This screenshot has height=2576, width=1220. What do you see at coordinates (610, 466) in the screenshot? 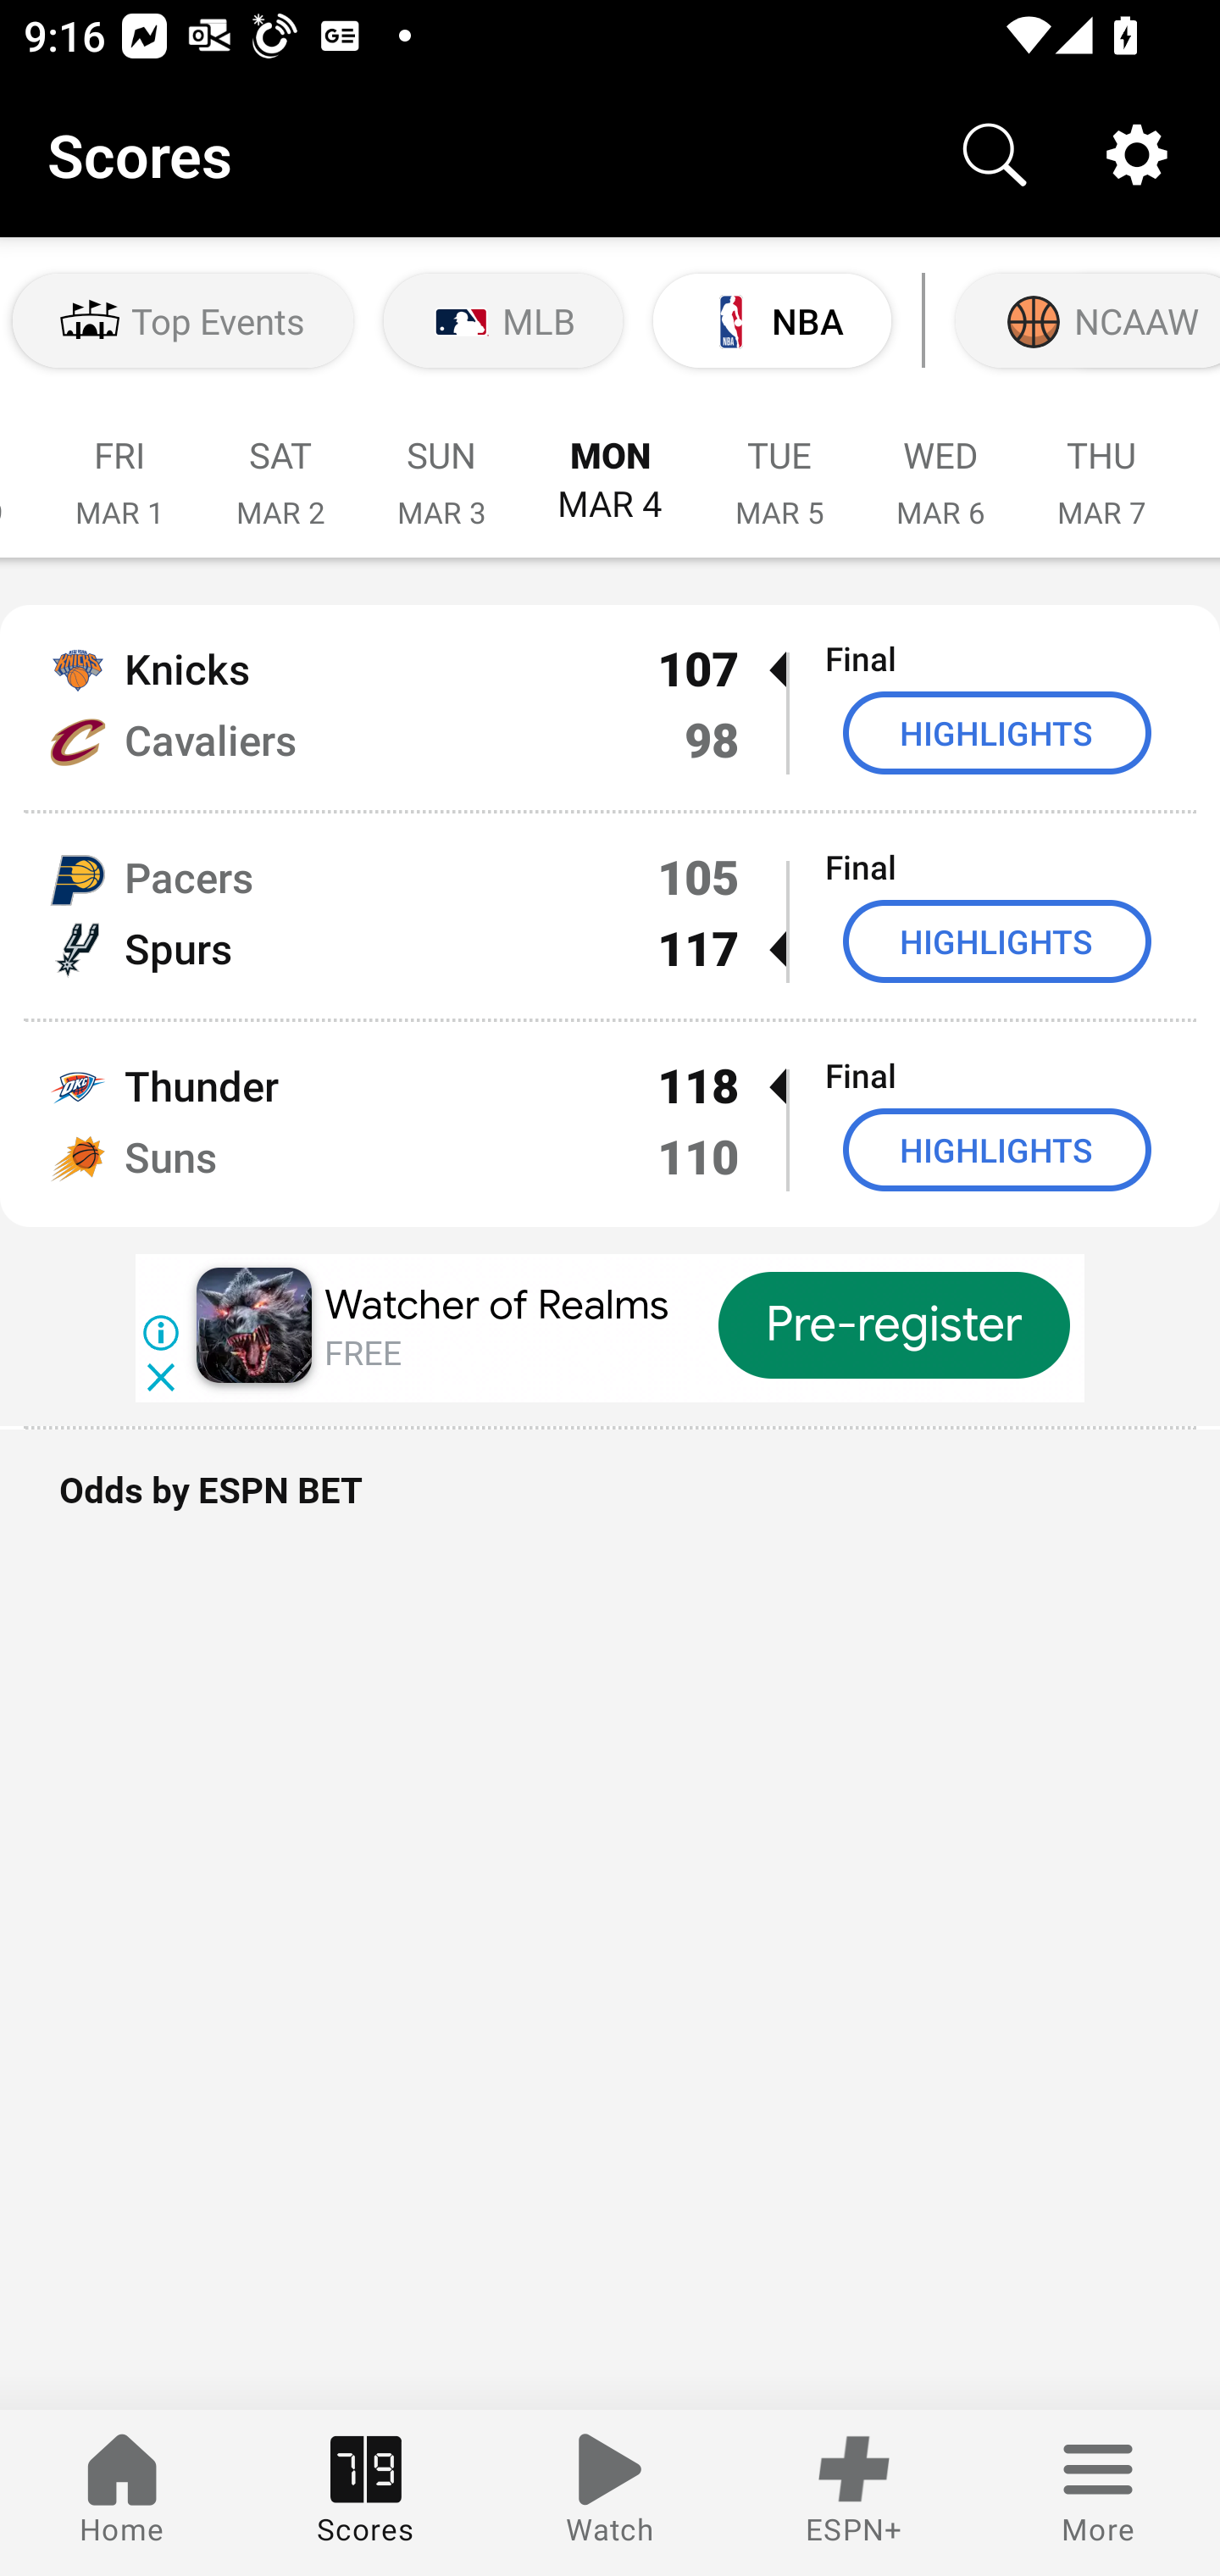
I see `MON MAR 4` at bounding box center [610, 466].